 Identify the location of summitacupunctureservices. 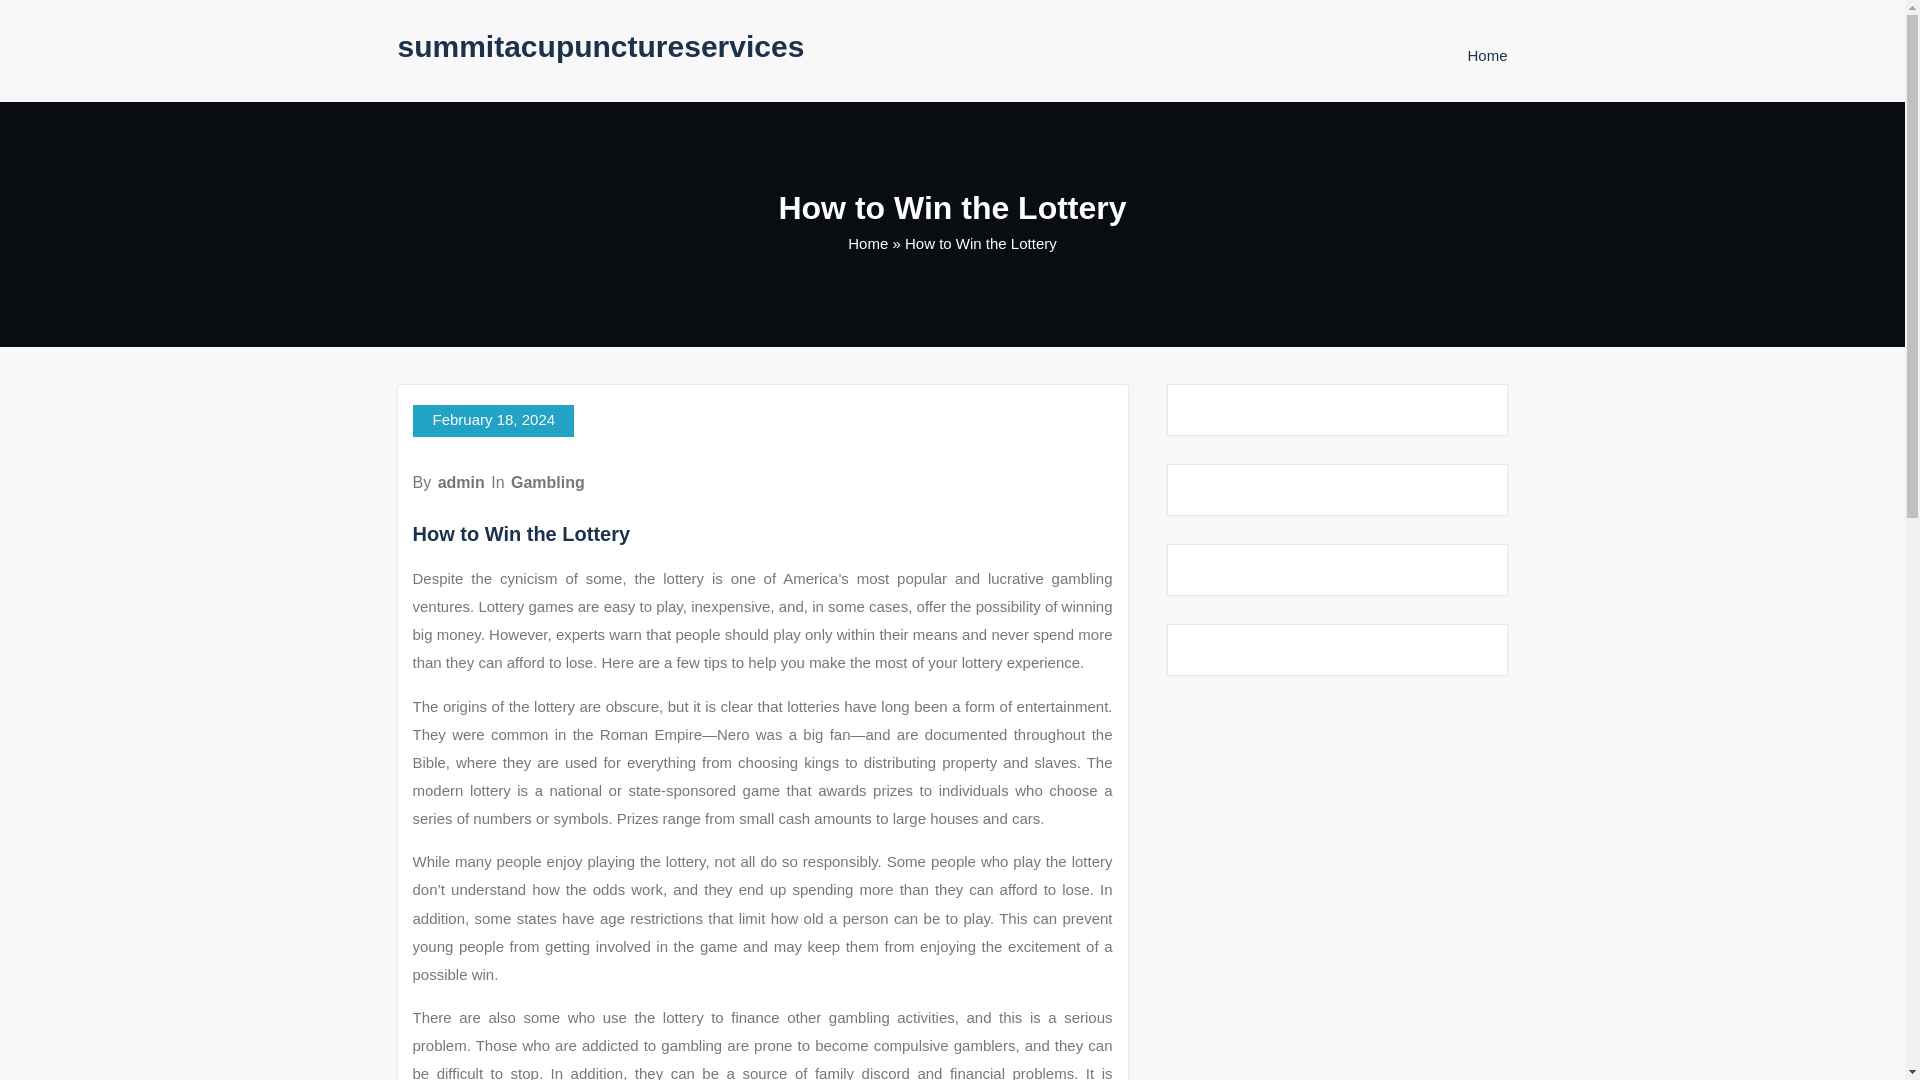
(600, 46).